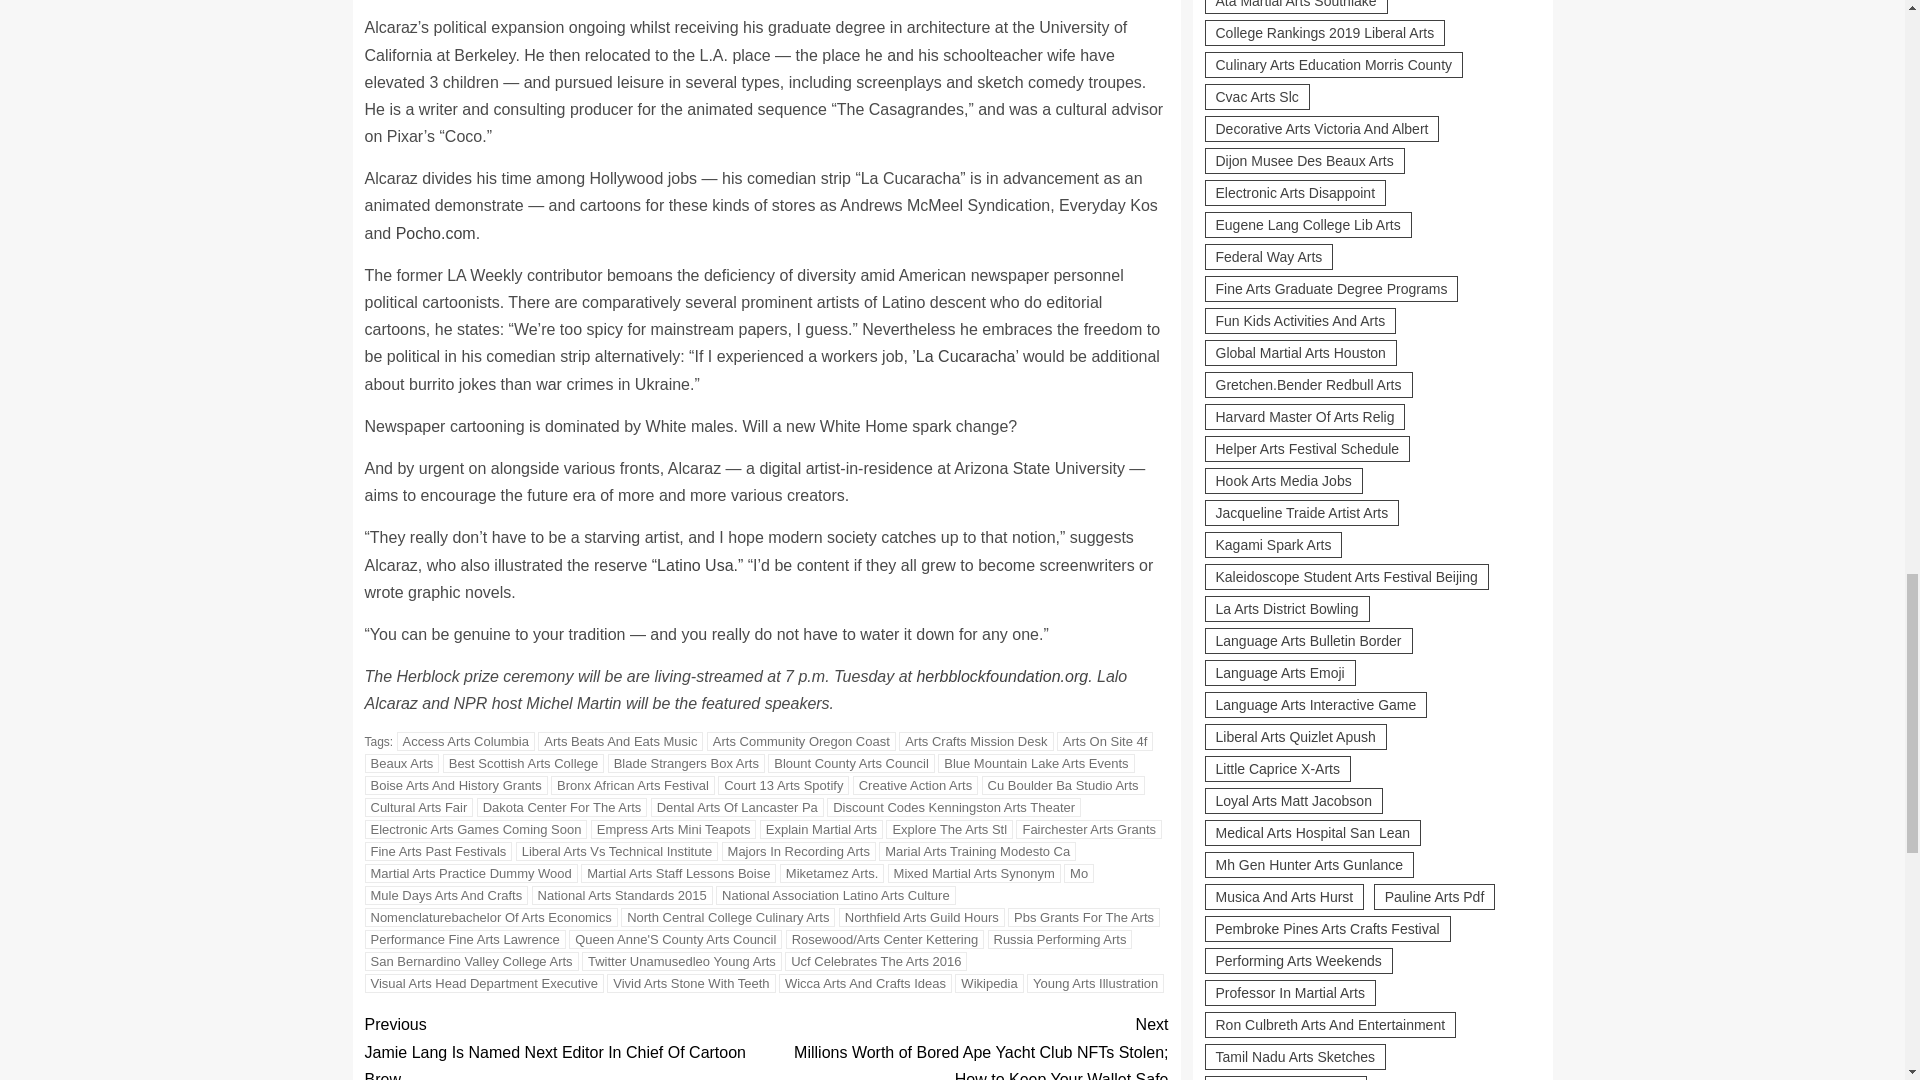 This screenshot has height=1080, width=1920. What do you see at coordinates (466, 741) in the screenshot?
I see `Access Arts Columbia` at bounding box center [466, 741].